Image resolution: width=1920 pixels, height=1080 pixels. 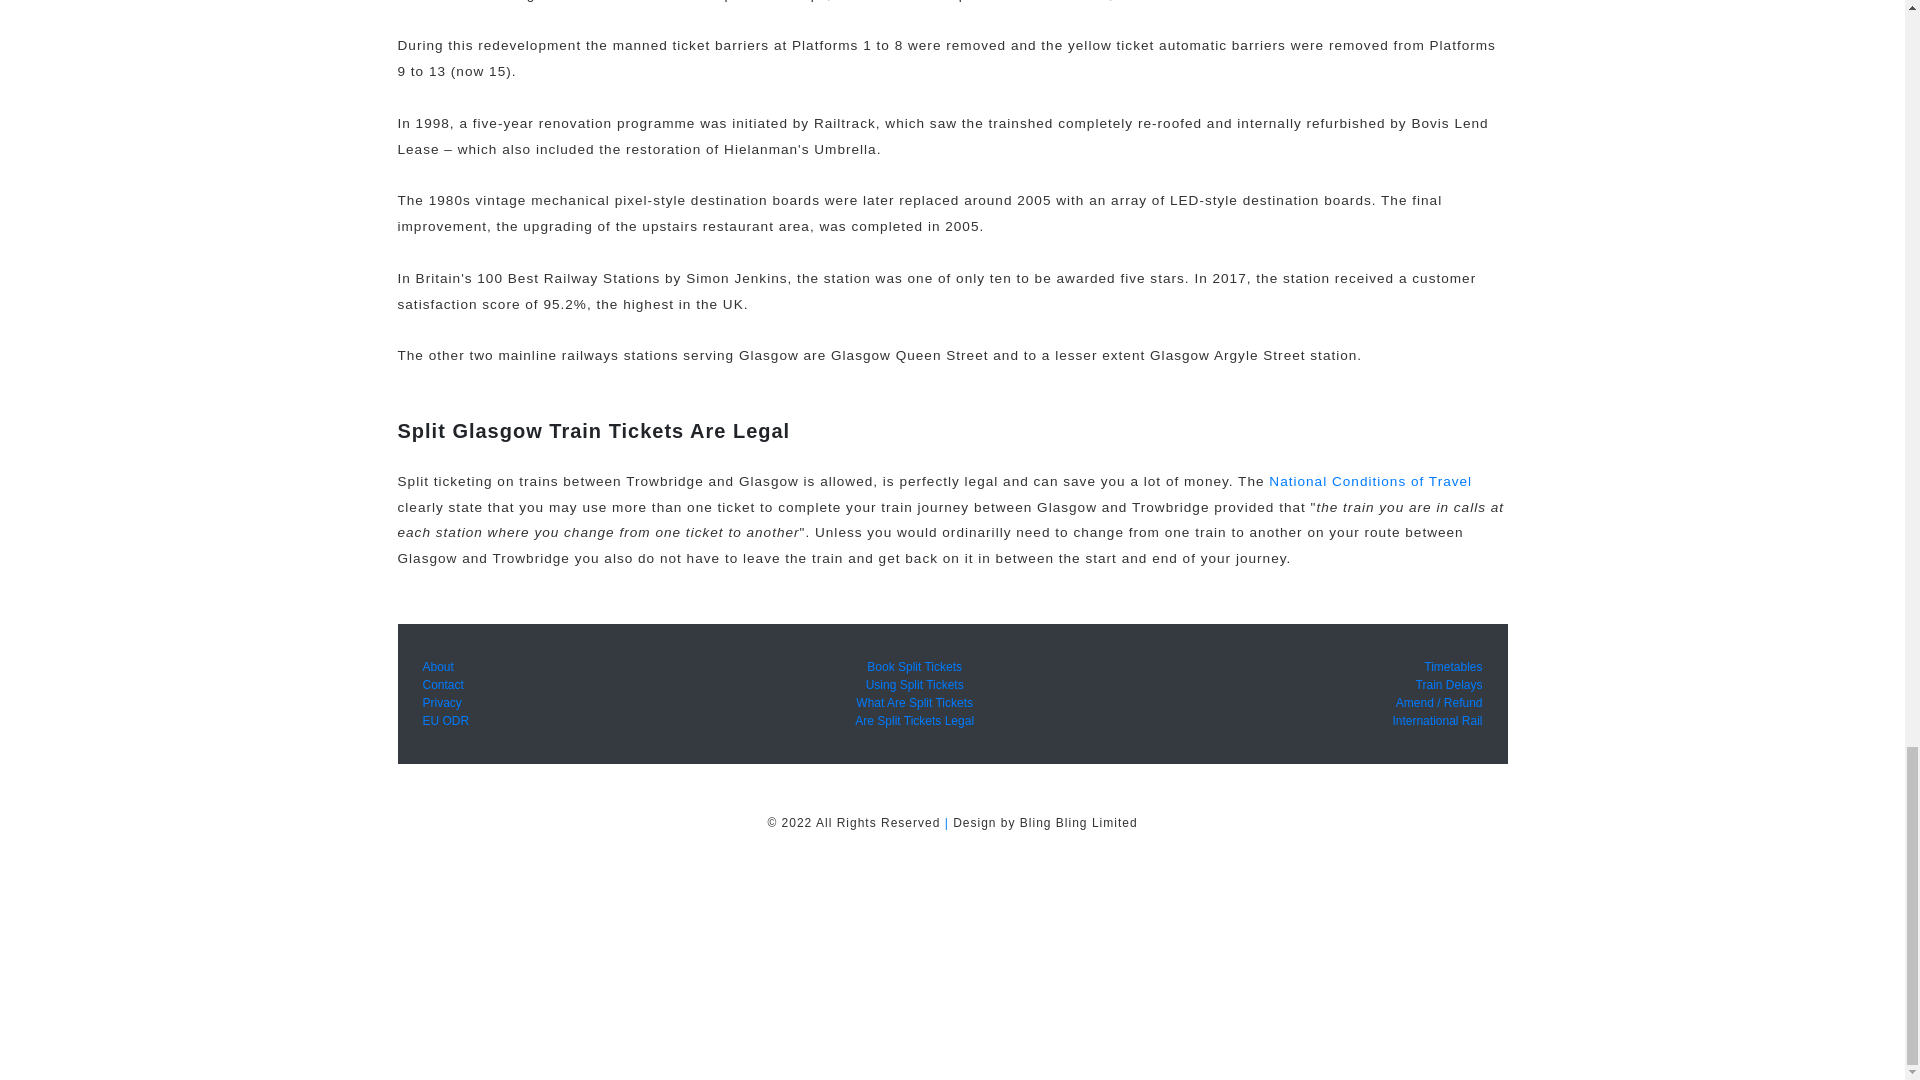 What do you see at coordinates (1370, 482) in the screenshot?
I see `National Conditions of Travel` at bounding box center [1370, 482].